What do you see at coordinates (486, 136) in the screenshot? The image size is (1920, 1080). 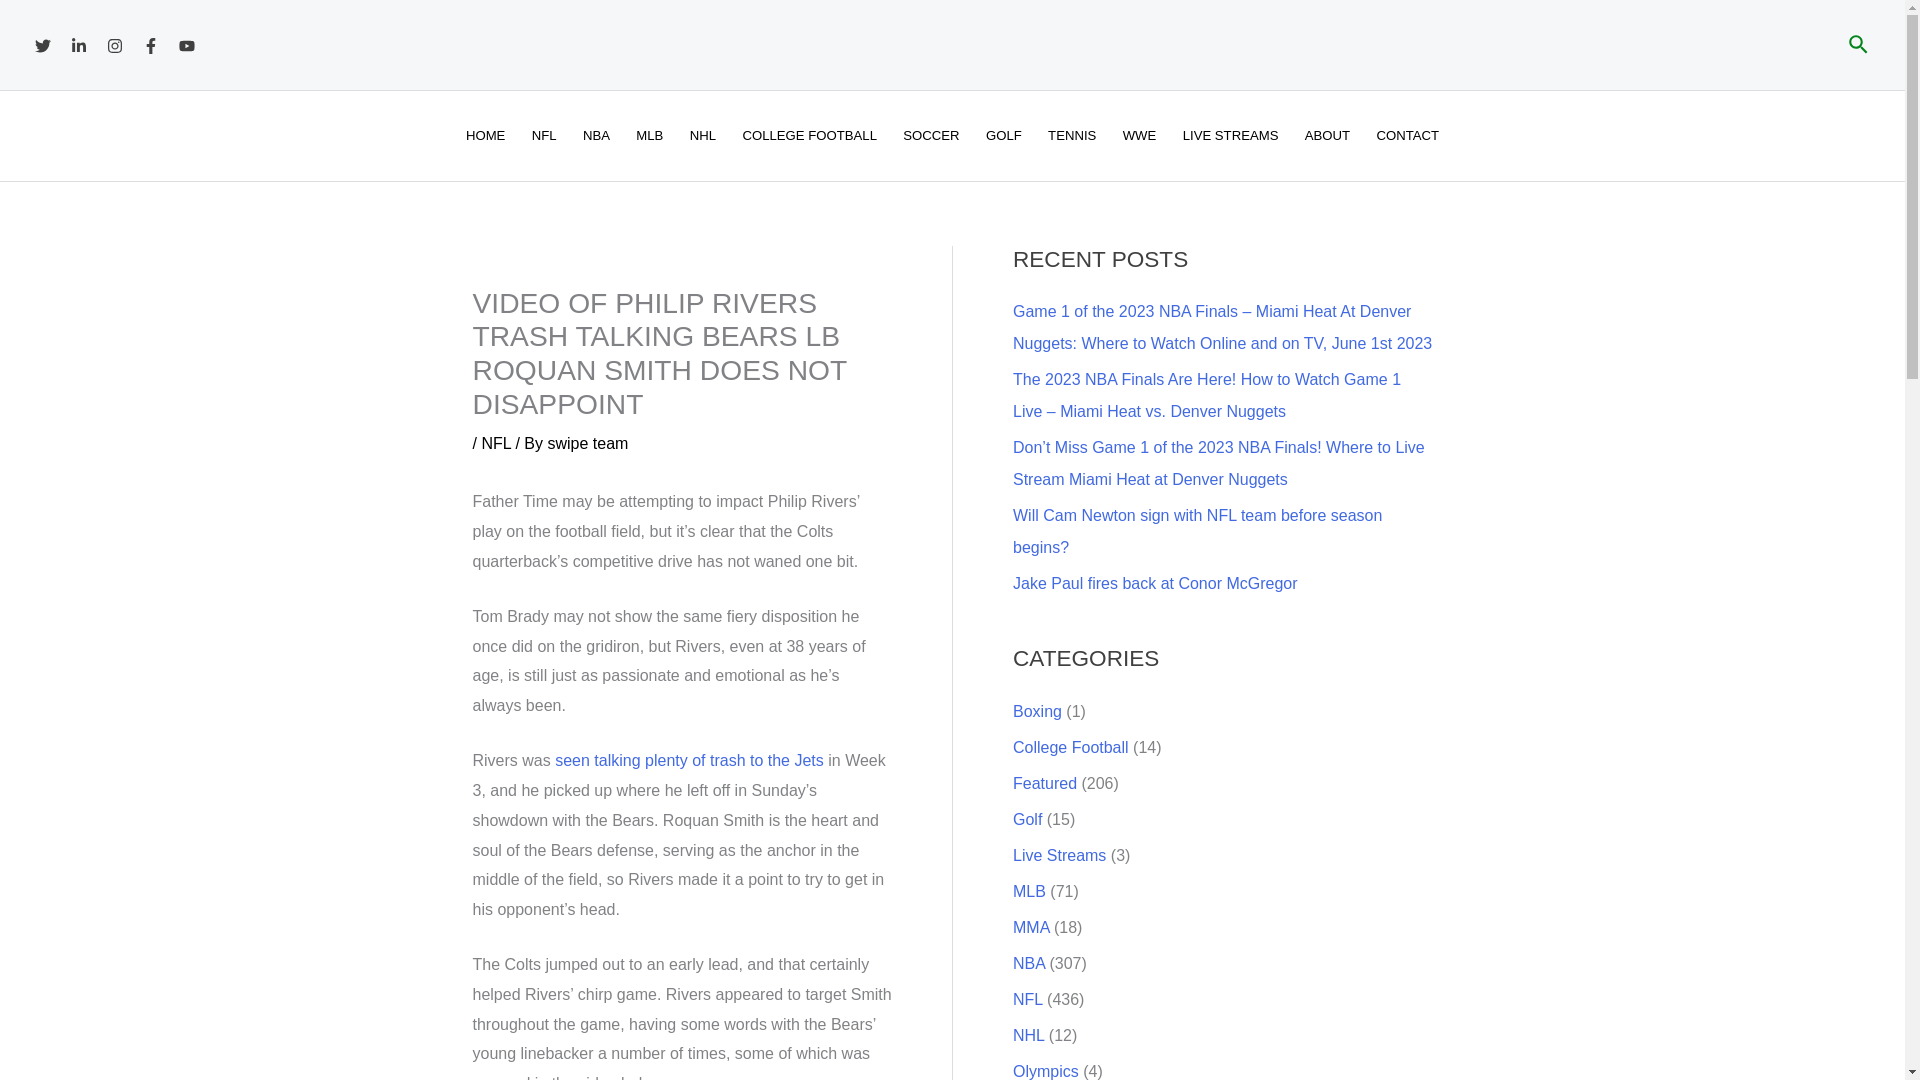 I see `HOME` at bounding box center [486, 136].